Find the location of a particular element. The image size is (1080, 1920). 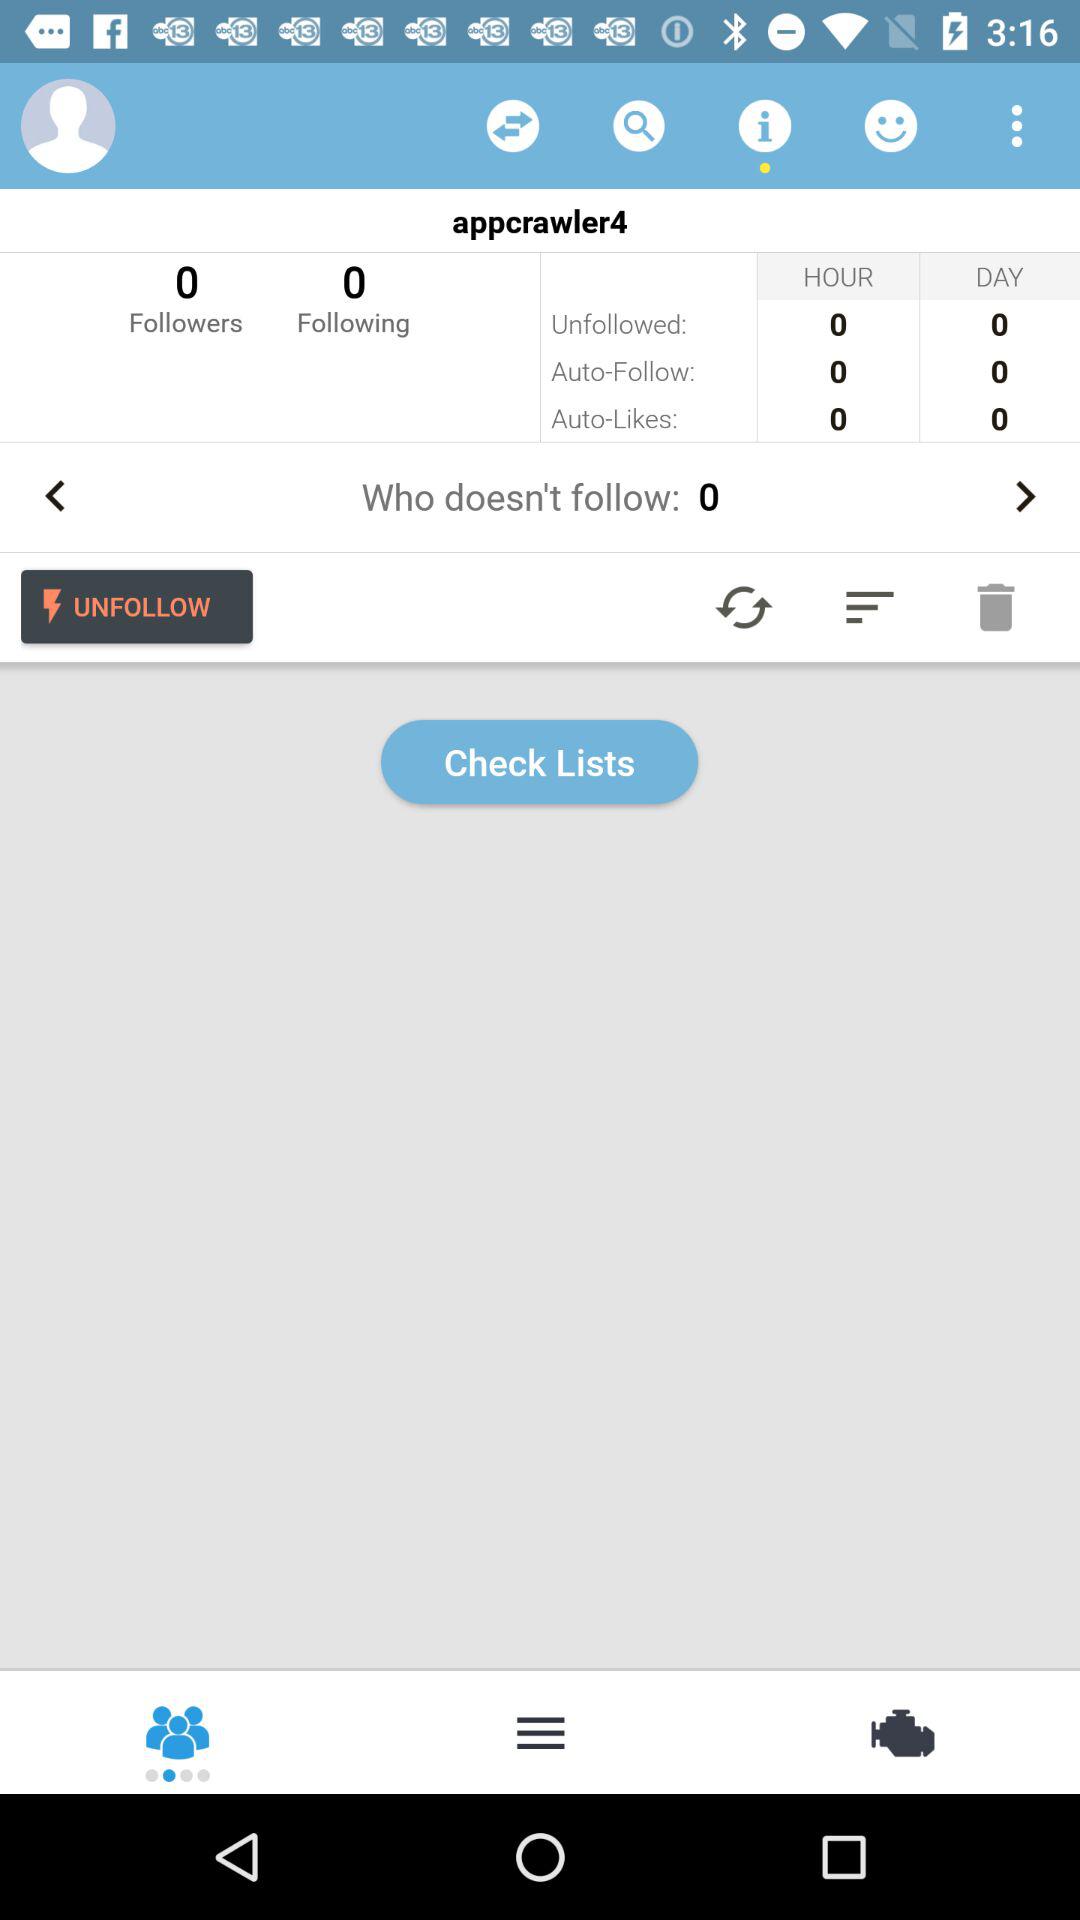

go to profile is located at coordinates (68, 126).